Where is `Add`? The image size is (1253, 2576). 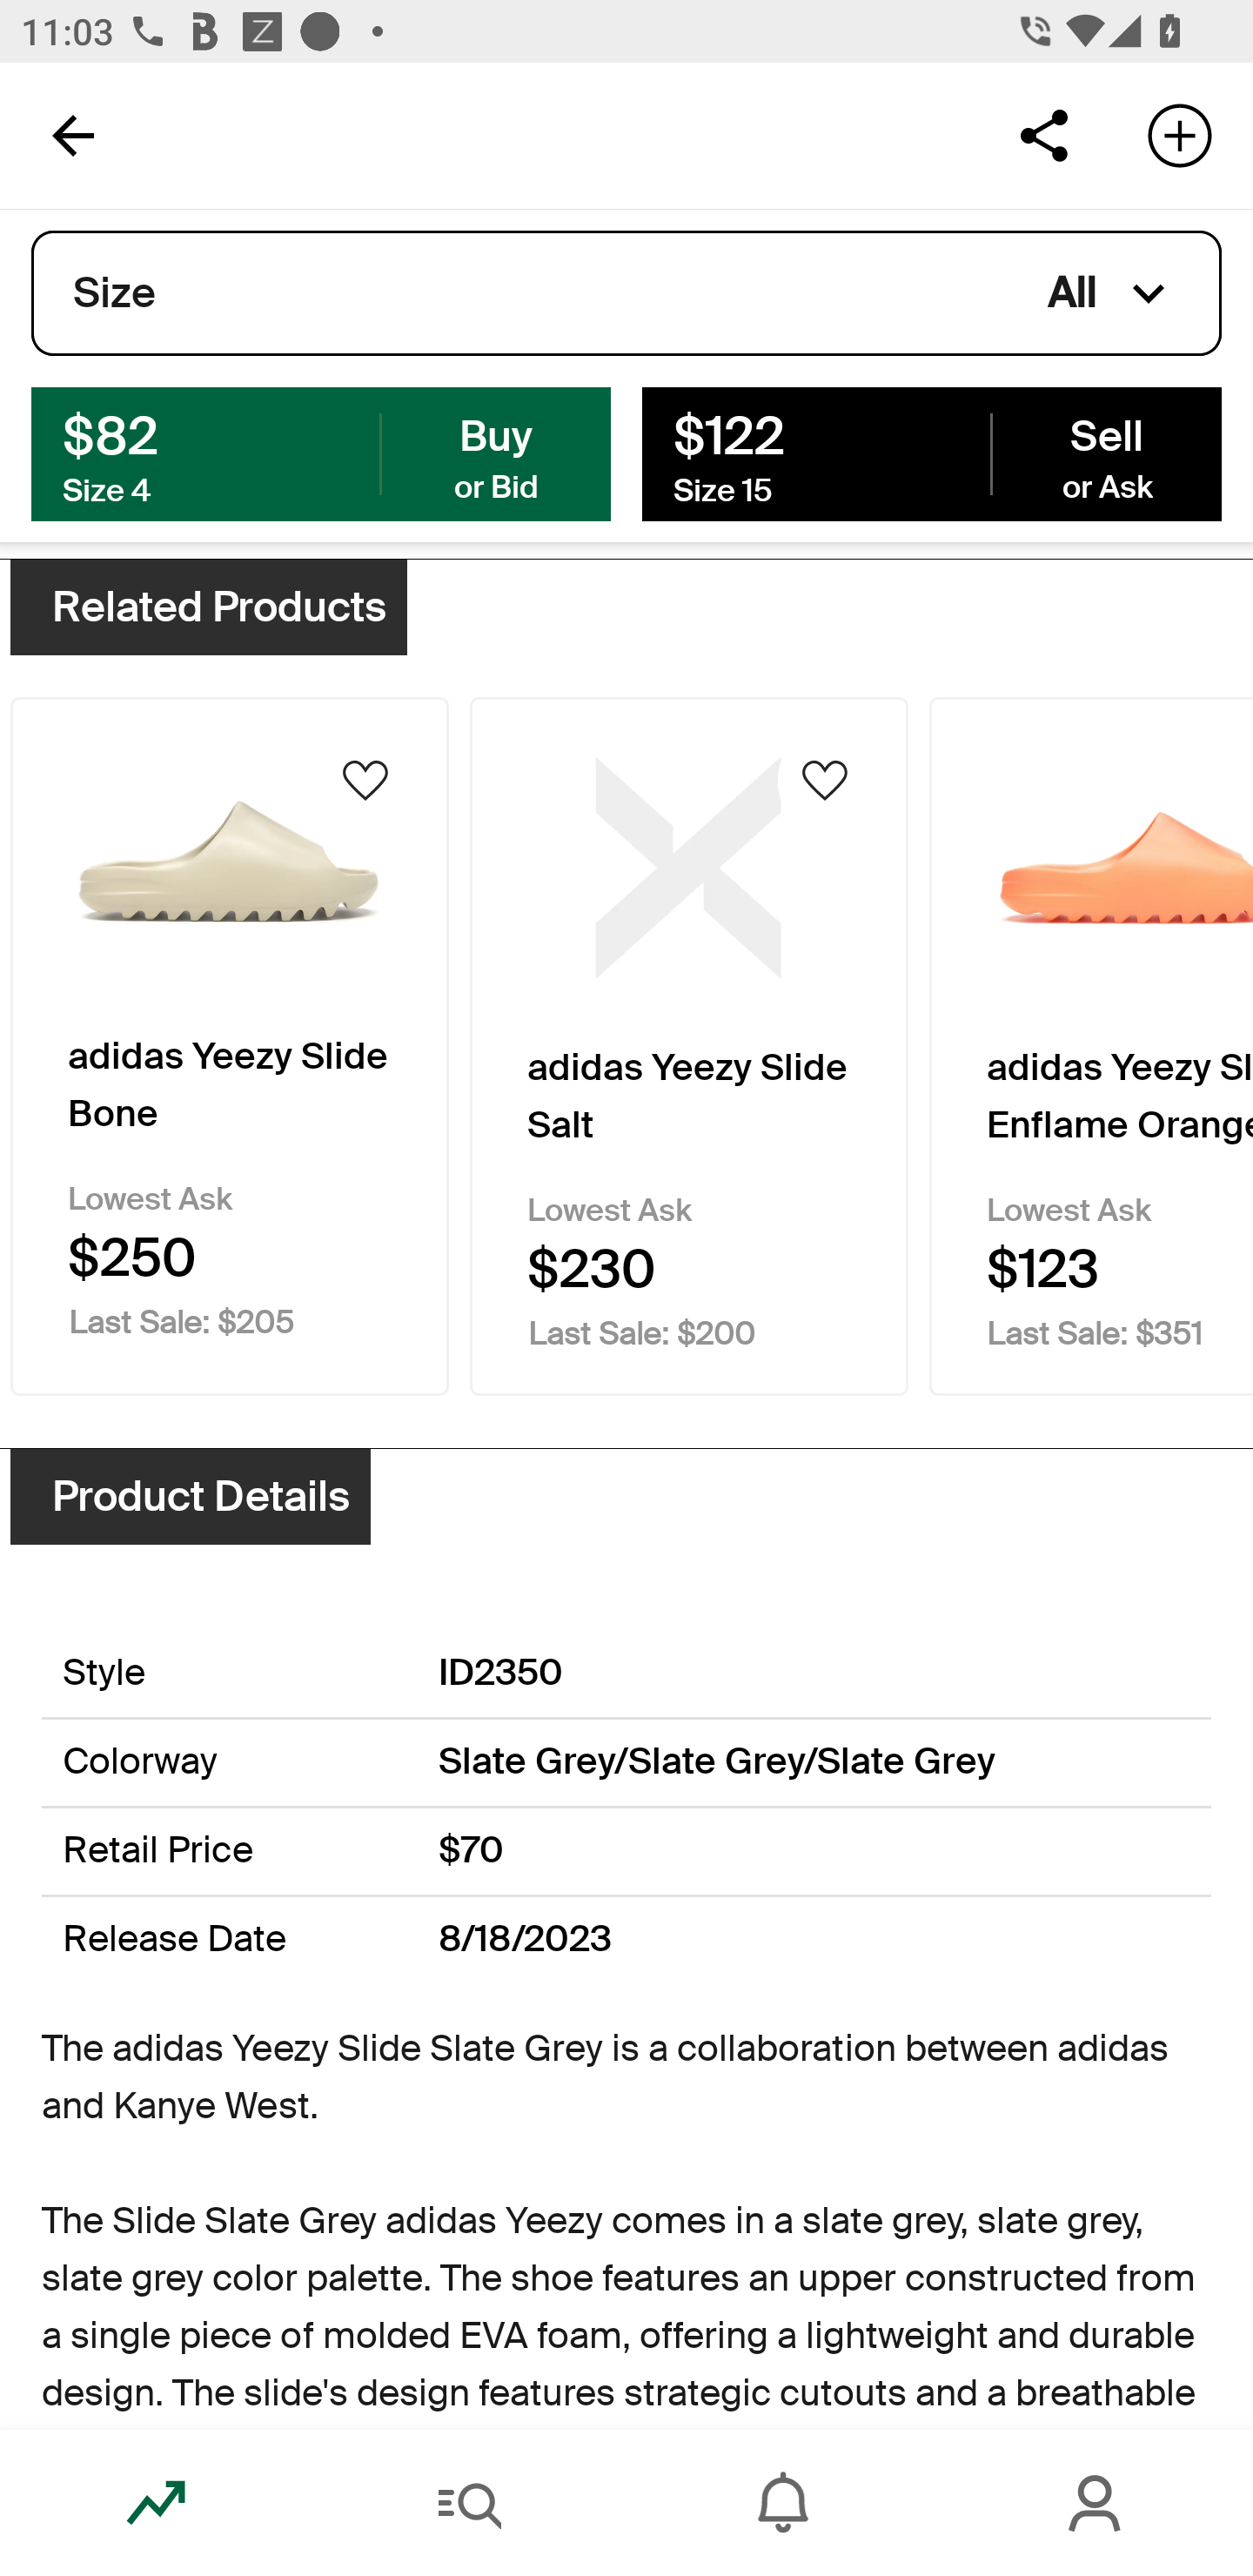
Add is located at coordinates (1180, 134).